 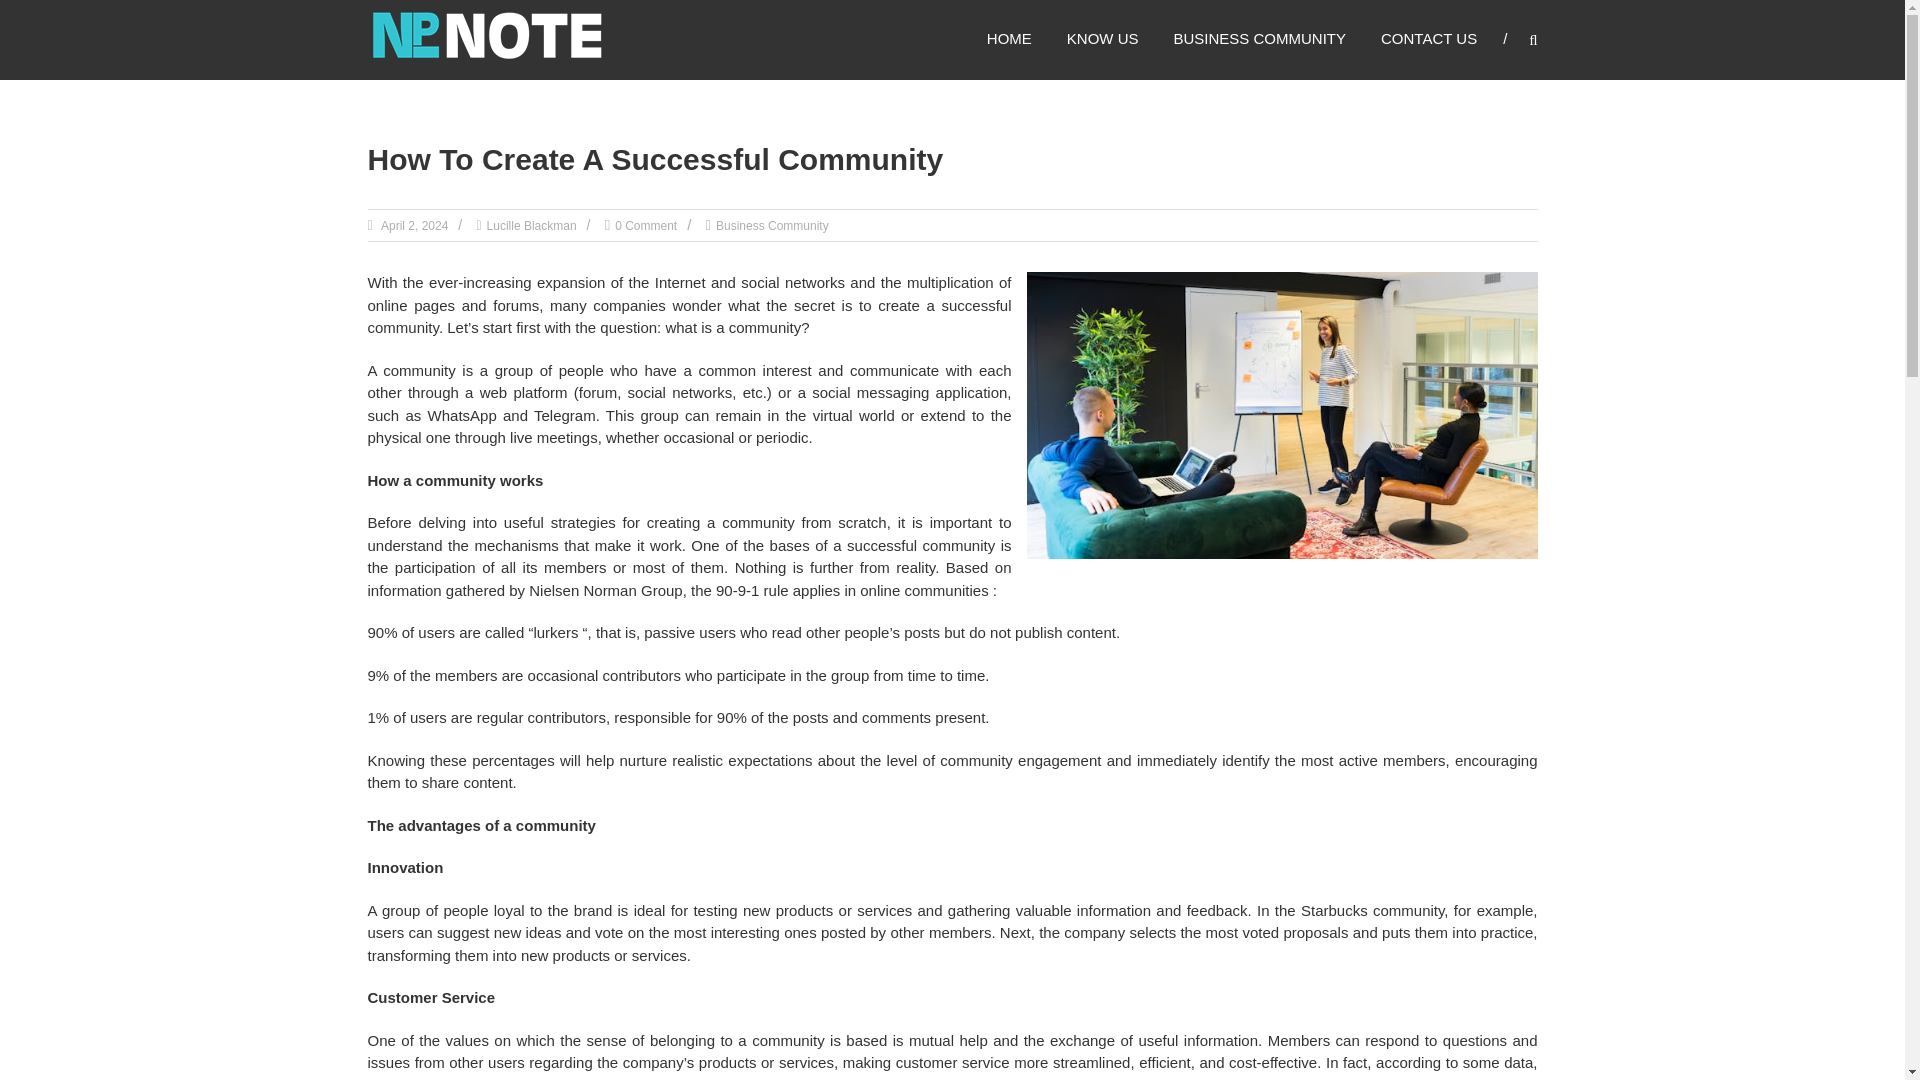 What do you see at coordinates (772, 226) in the screenshot?
I see `Business Community` at bounding box center [772, 226].